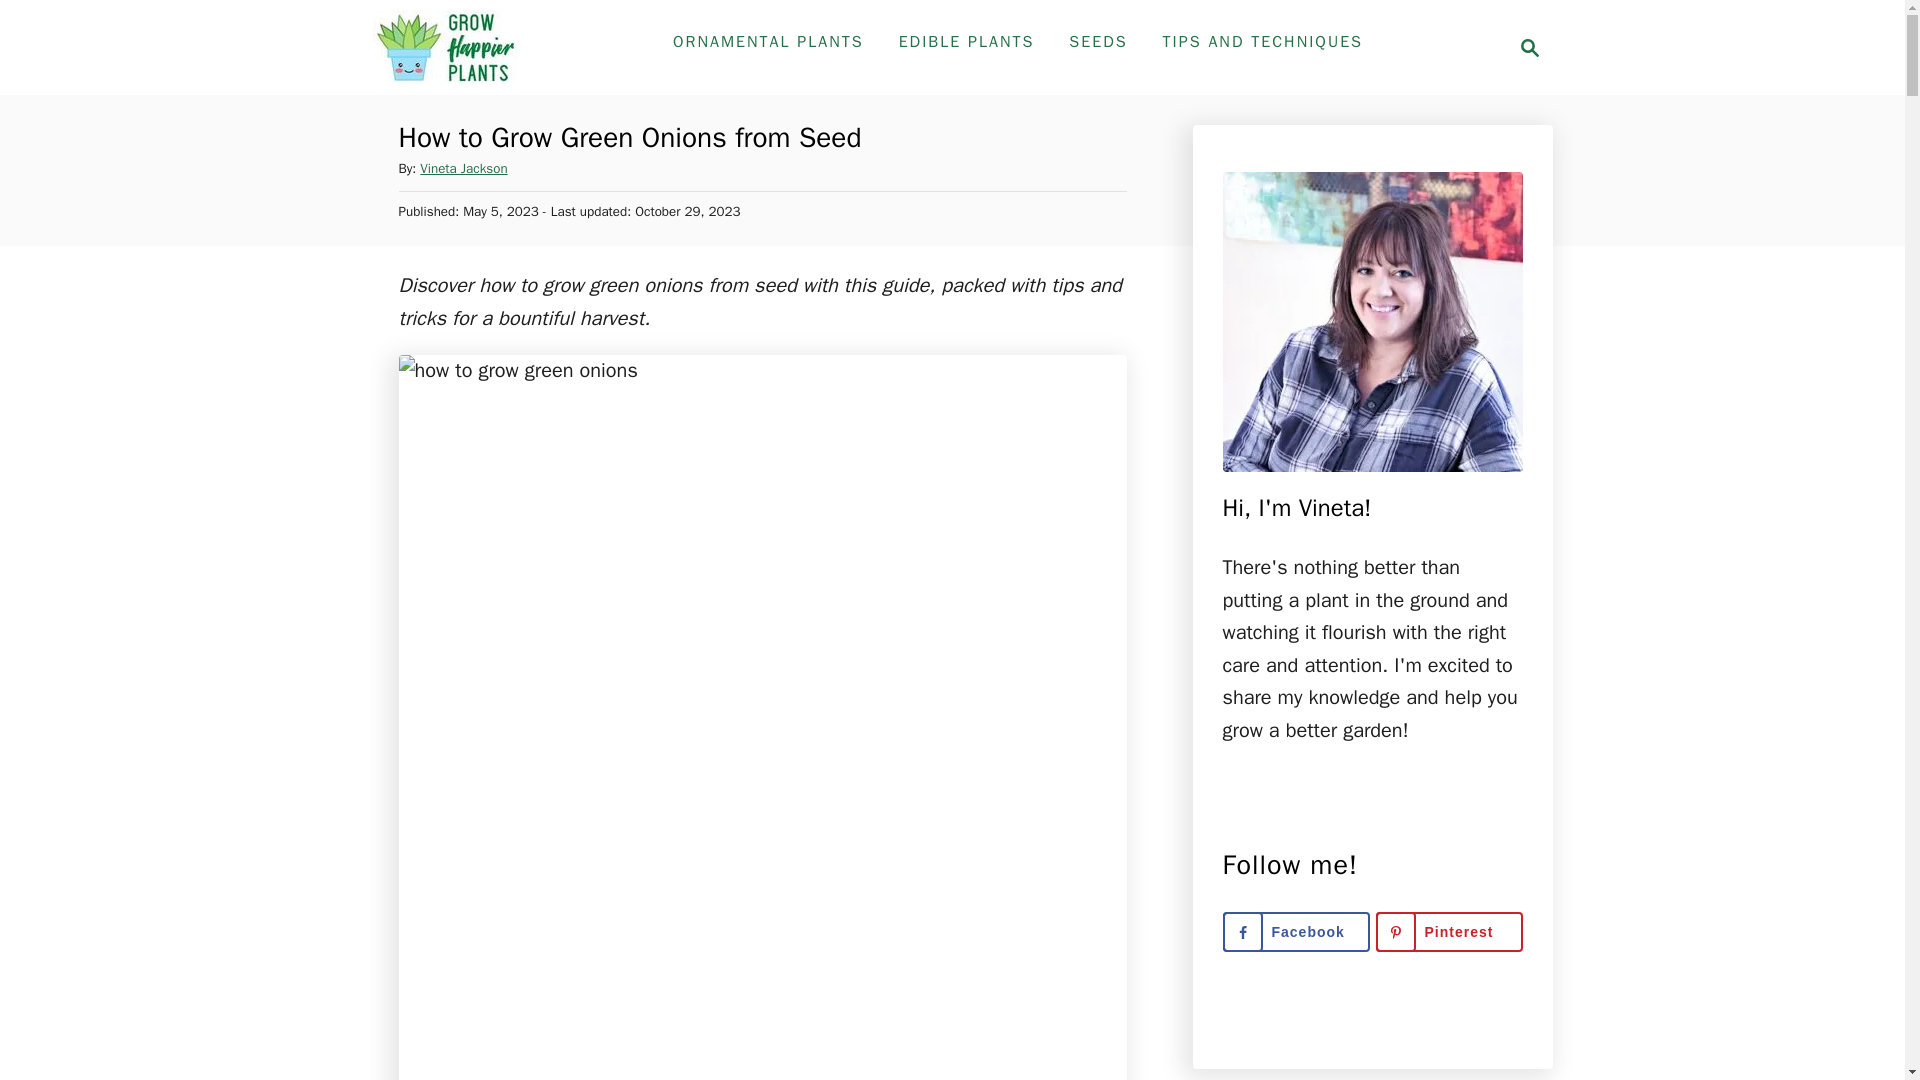  What do you see at coordinates (1294, 931) in the screenshot?
I see `Follow on Facebook` at bounding box center [1294, 931].